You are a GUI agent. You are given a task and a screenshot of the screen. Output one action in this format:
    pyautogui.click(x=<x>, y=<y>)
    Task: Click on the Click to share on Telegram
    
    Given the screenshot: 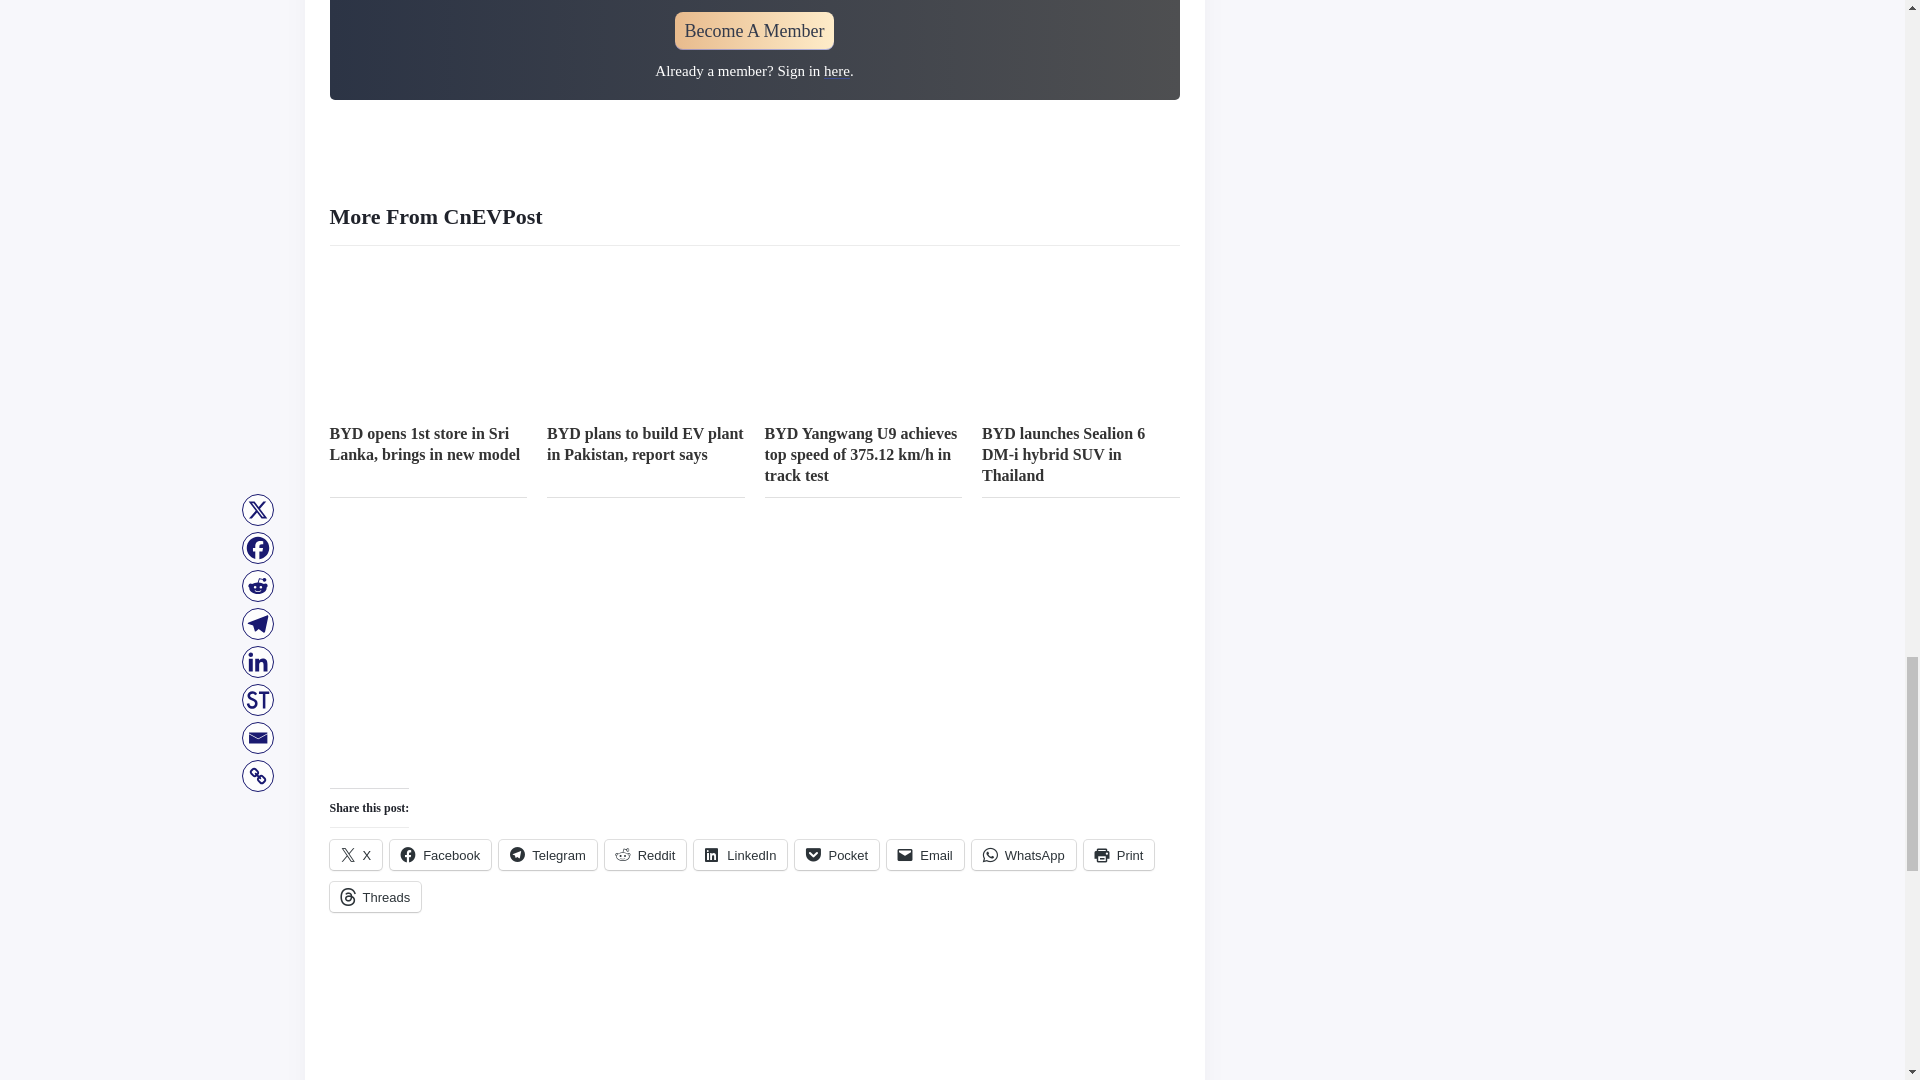 What is the action you would take?
    pyautogui.click(x=547, y=855)
    